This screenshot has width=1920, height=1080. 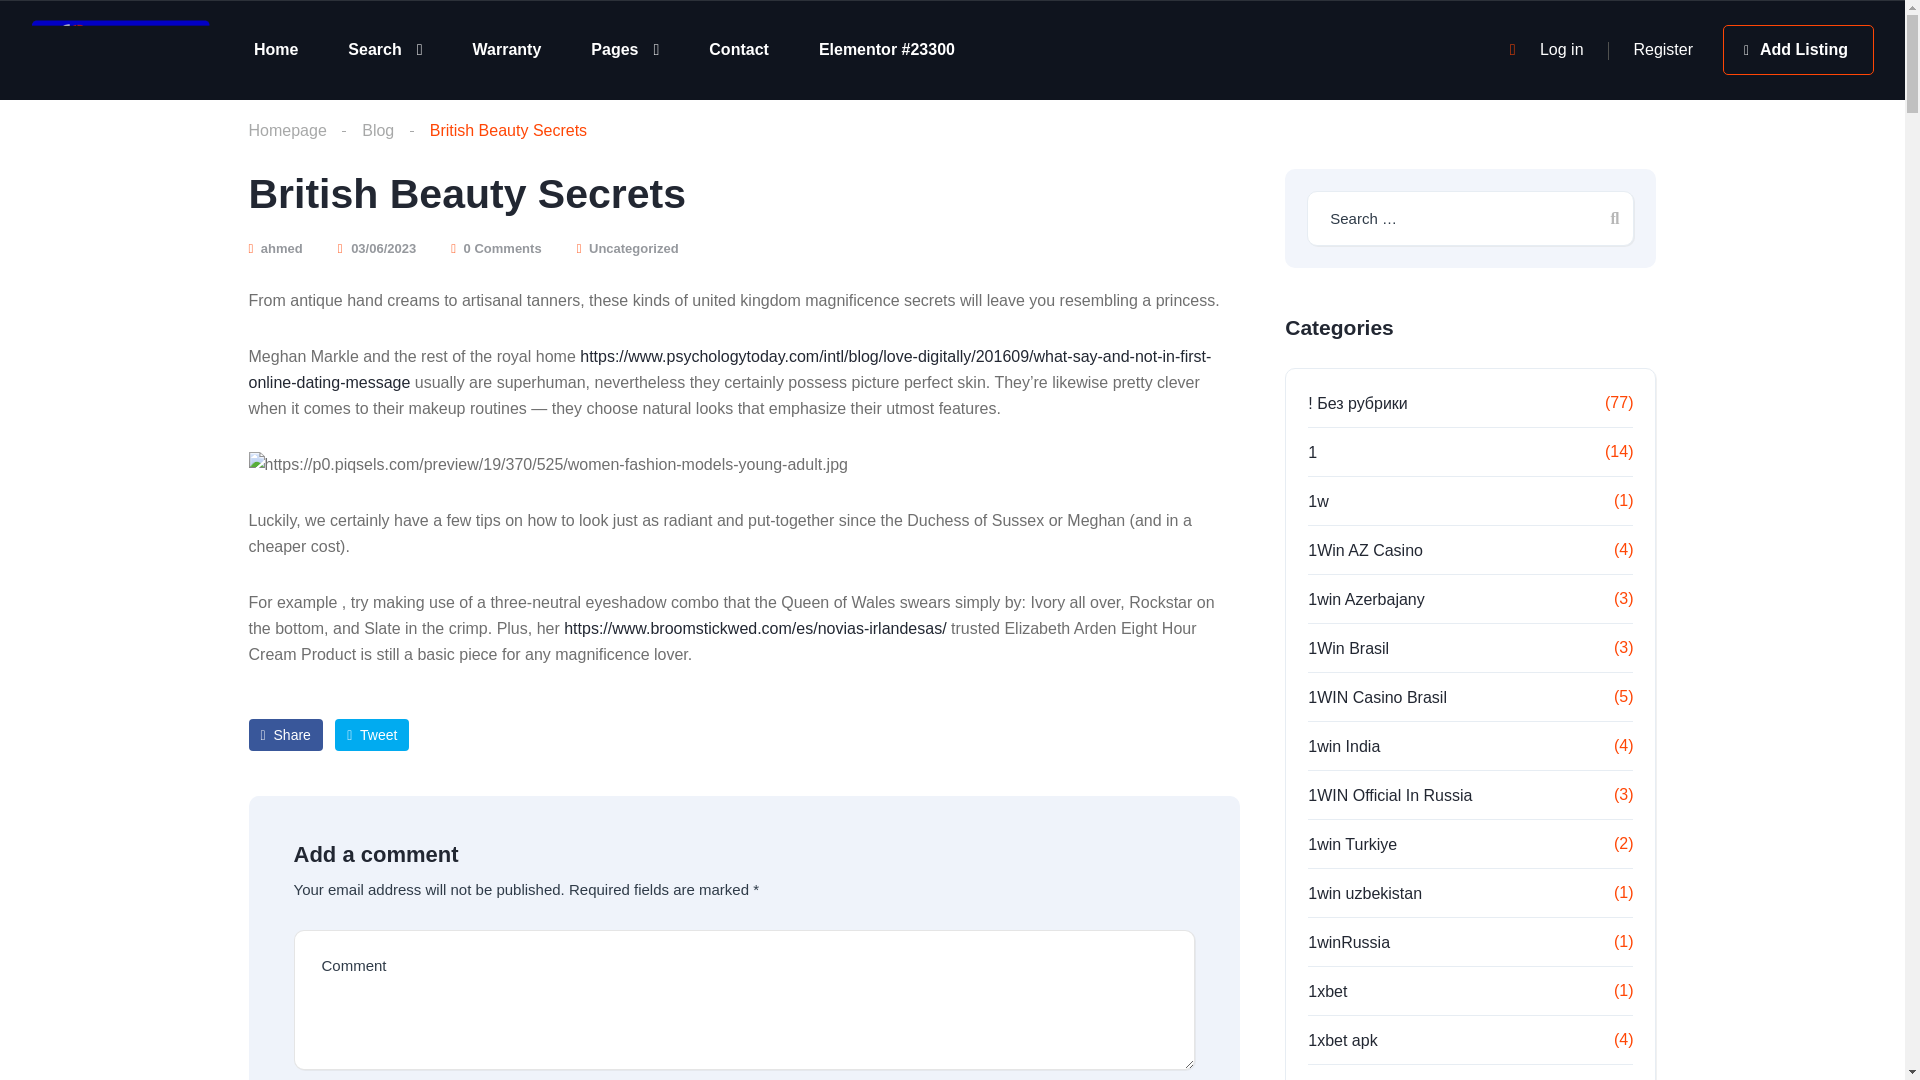 I want to click on Homepage, so click(x=286, y=130).